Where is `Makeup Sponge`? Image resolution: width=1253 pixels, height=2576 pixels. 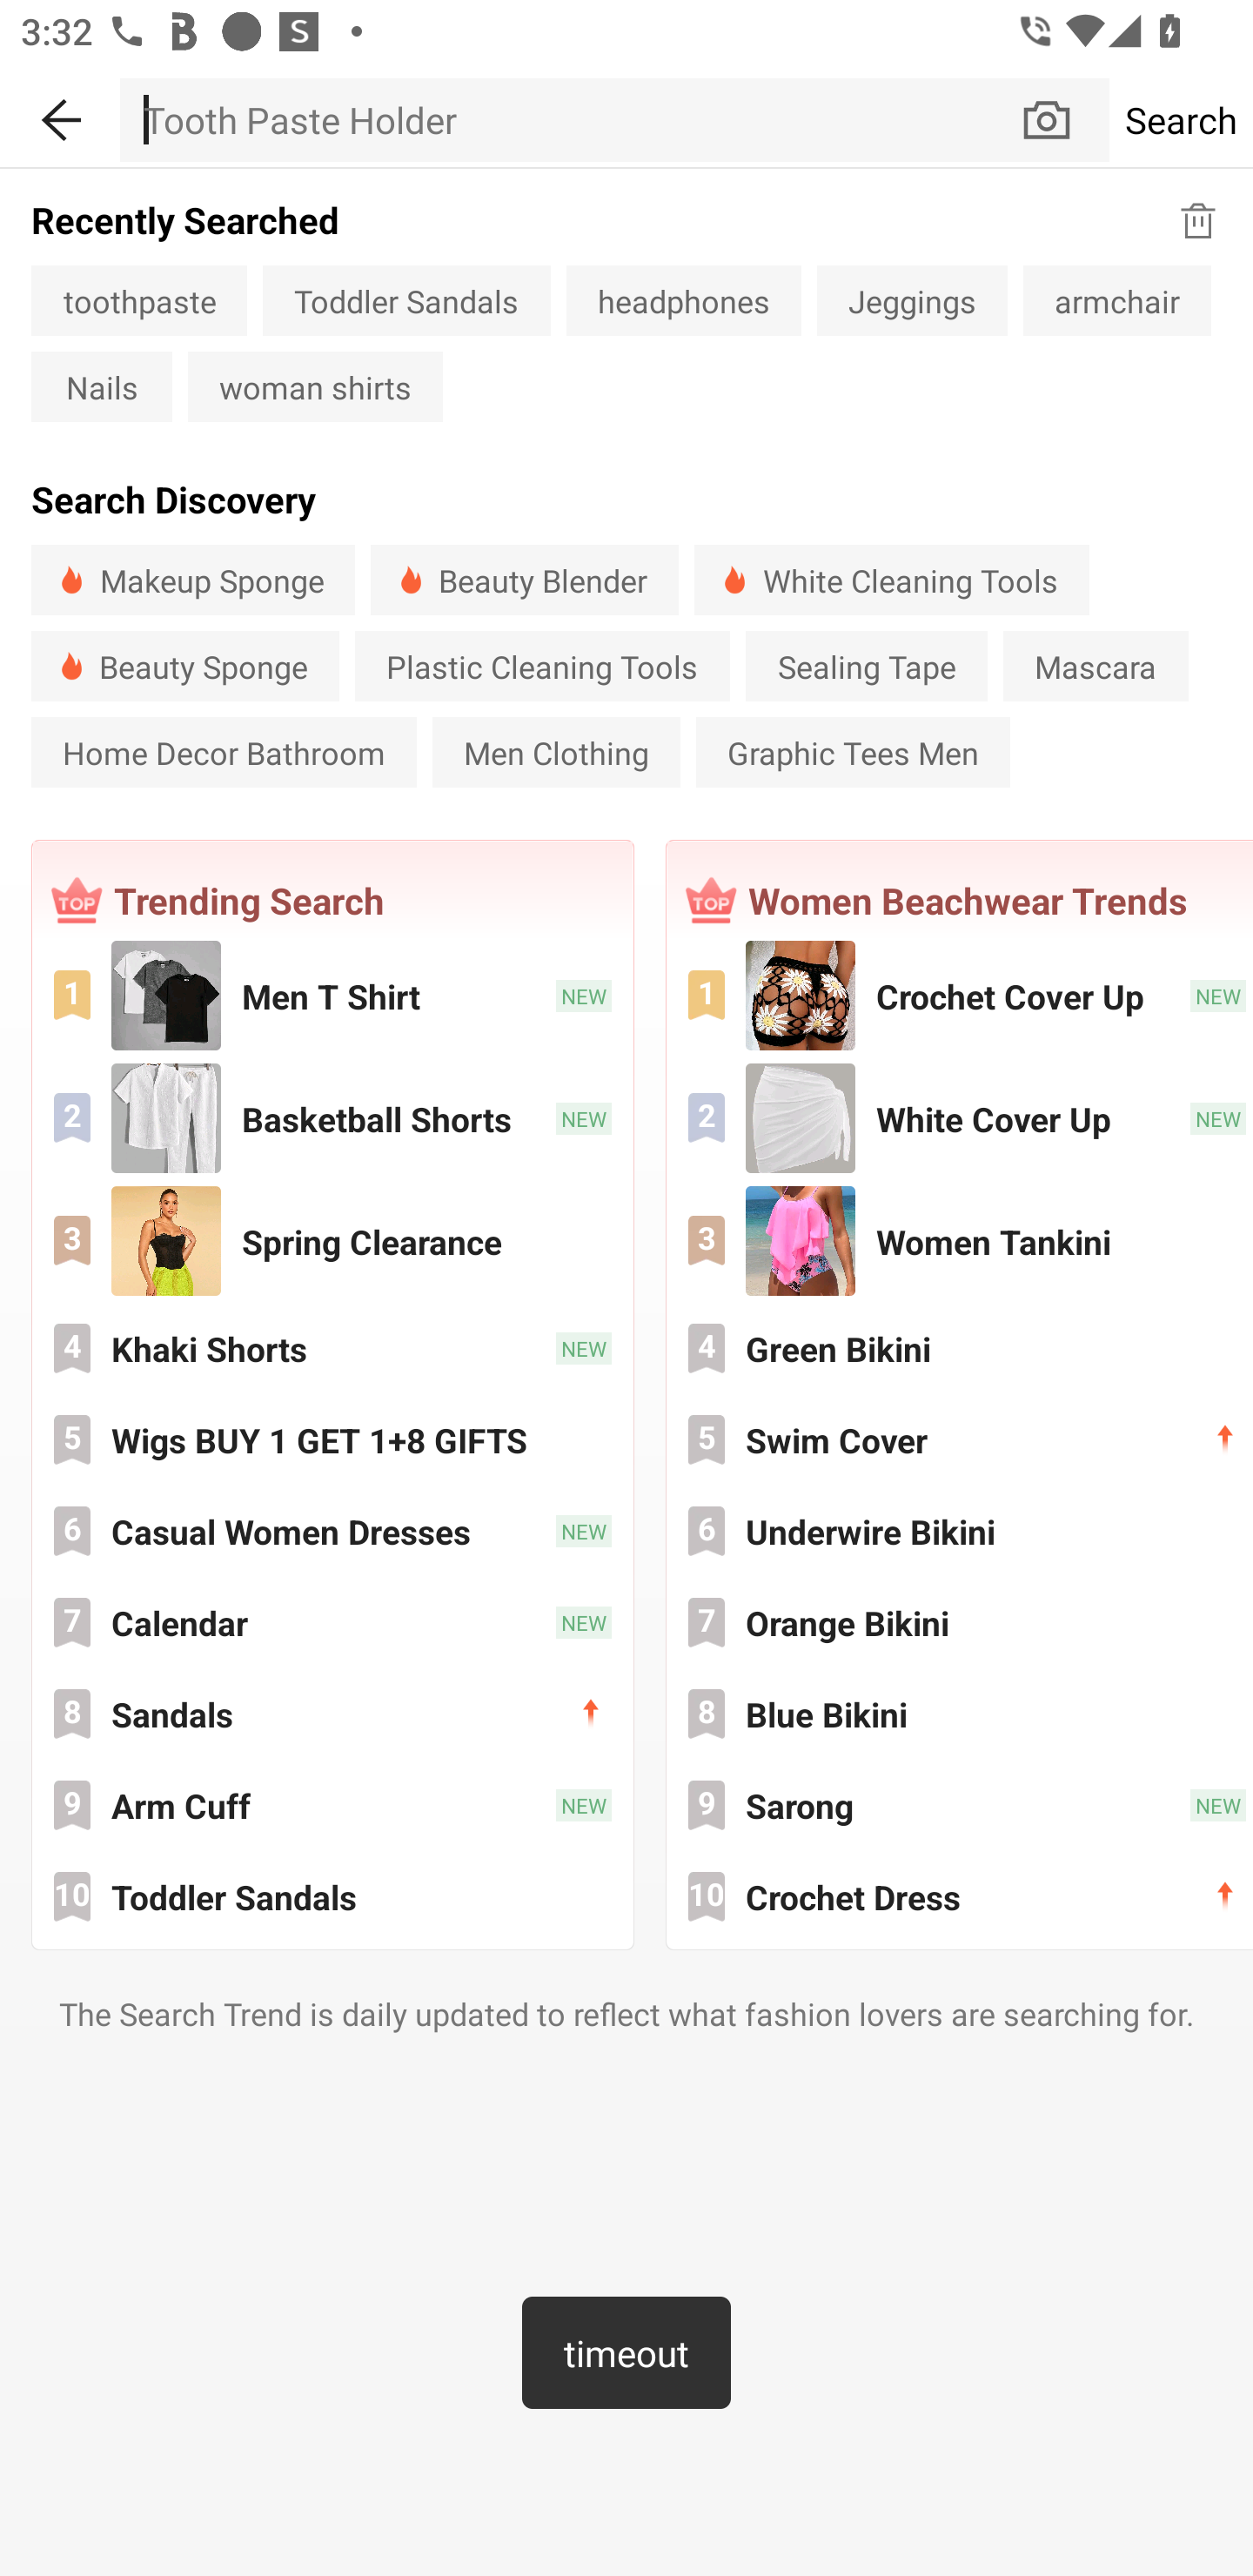 Makeup Sponge is located at coordinates (193, 580).